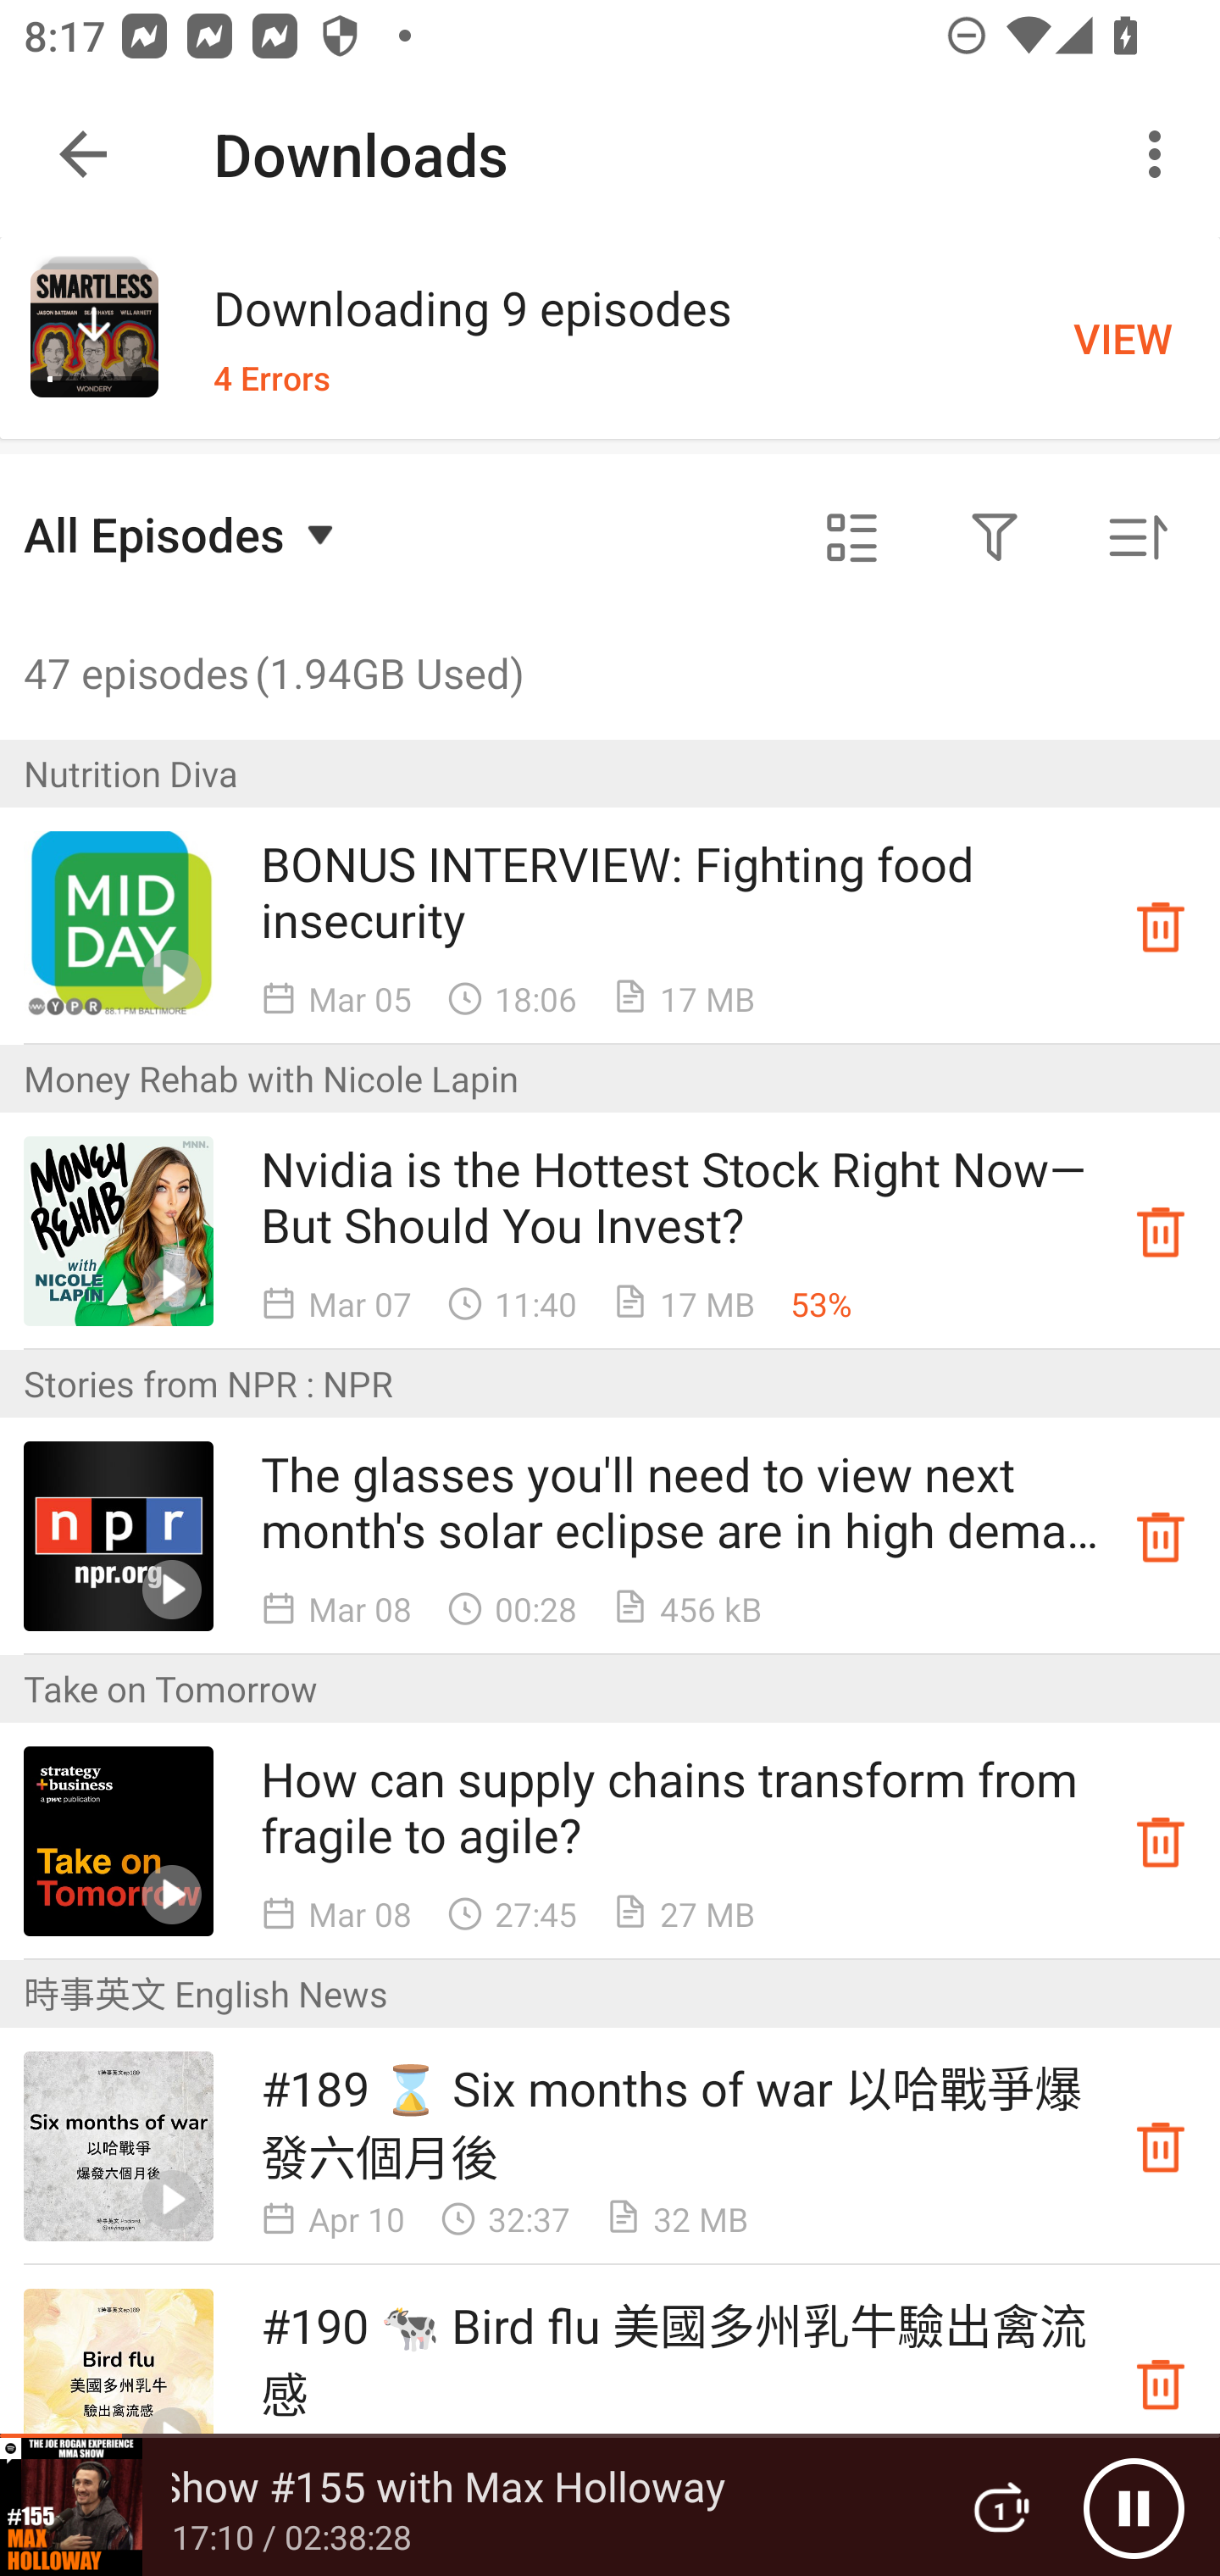  Describe the element at coordinates (83, 154) in the screenshot. I see `Navigate up` at that location.